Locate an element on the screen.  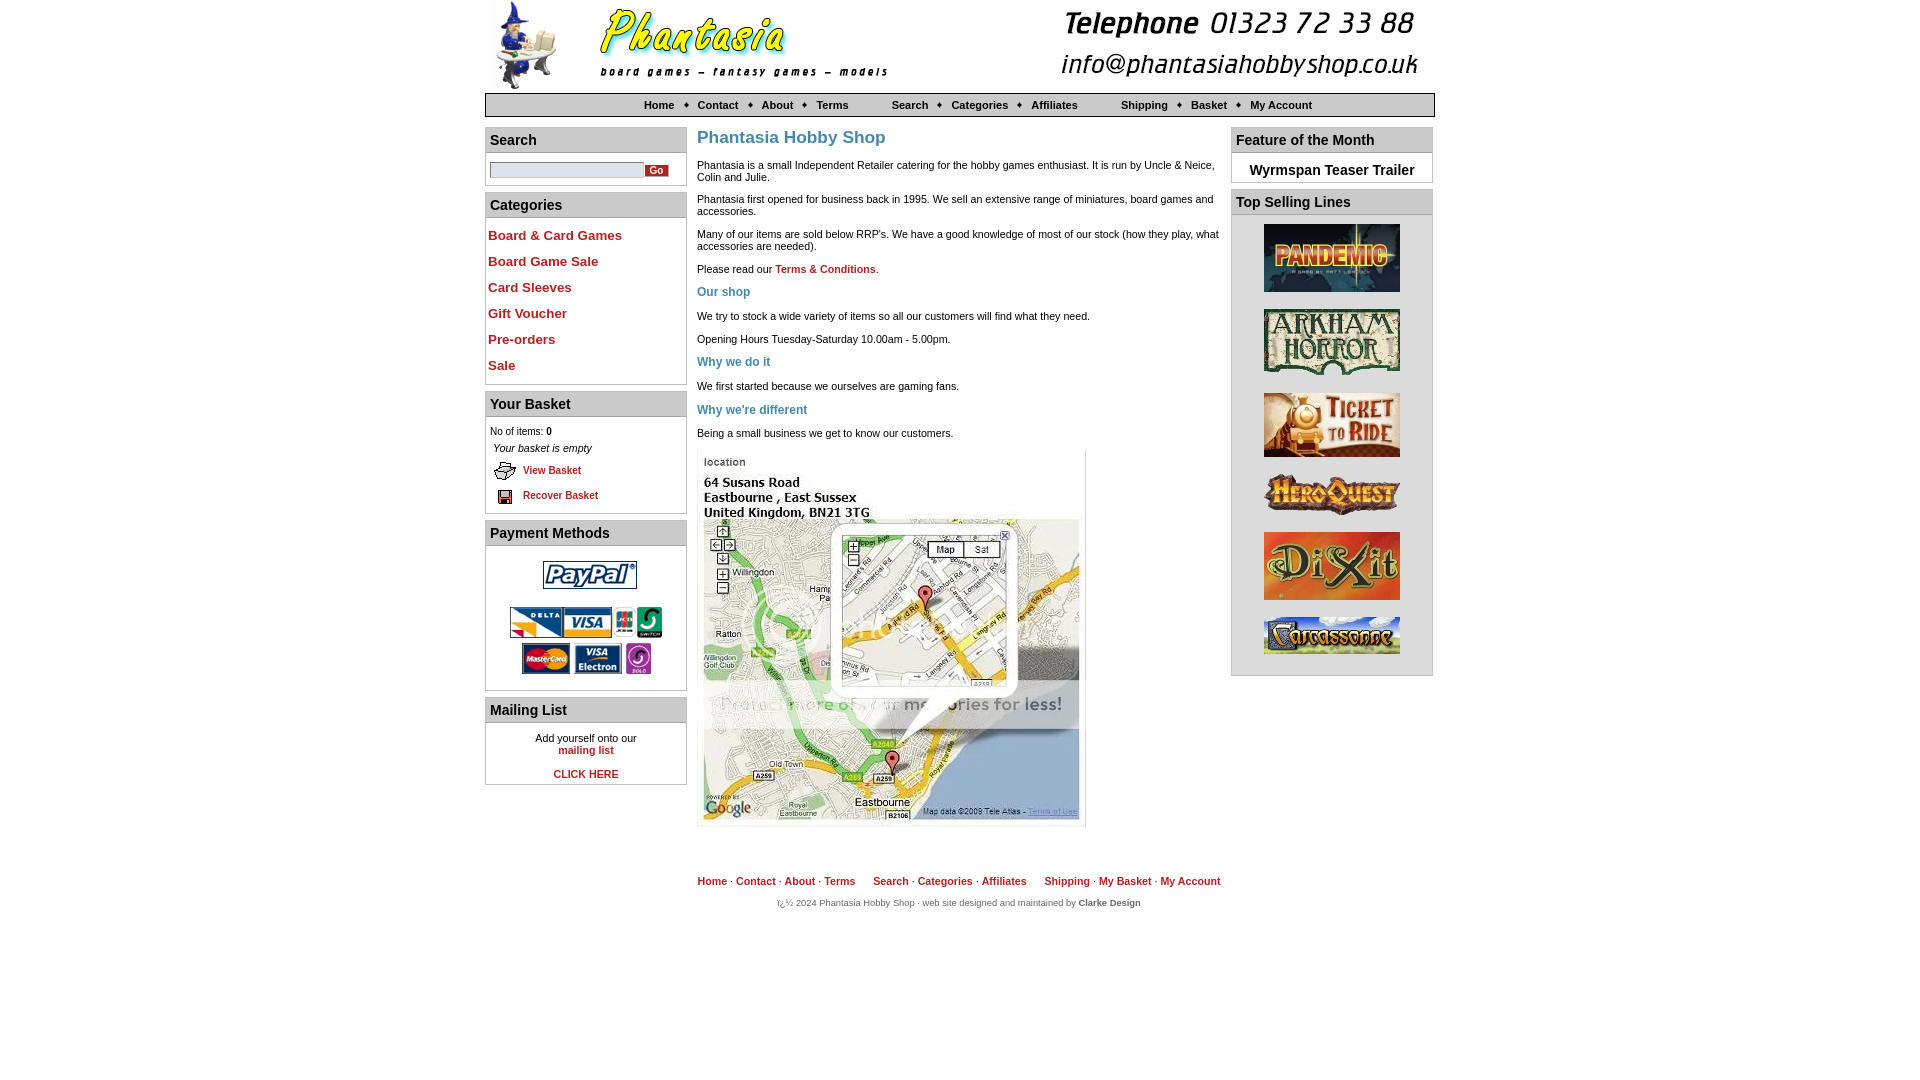
About is located at coordinates (800, 880).